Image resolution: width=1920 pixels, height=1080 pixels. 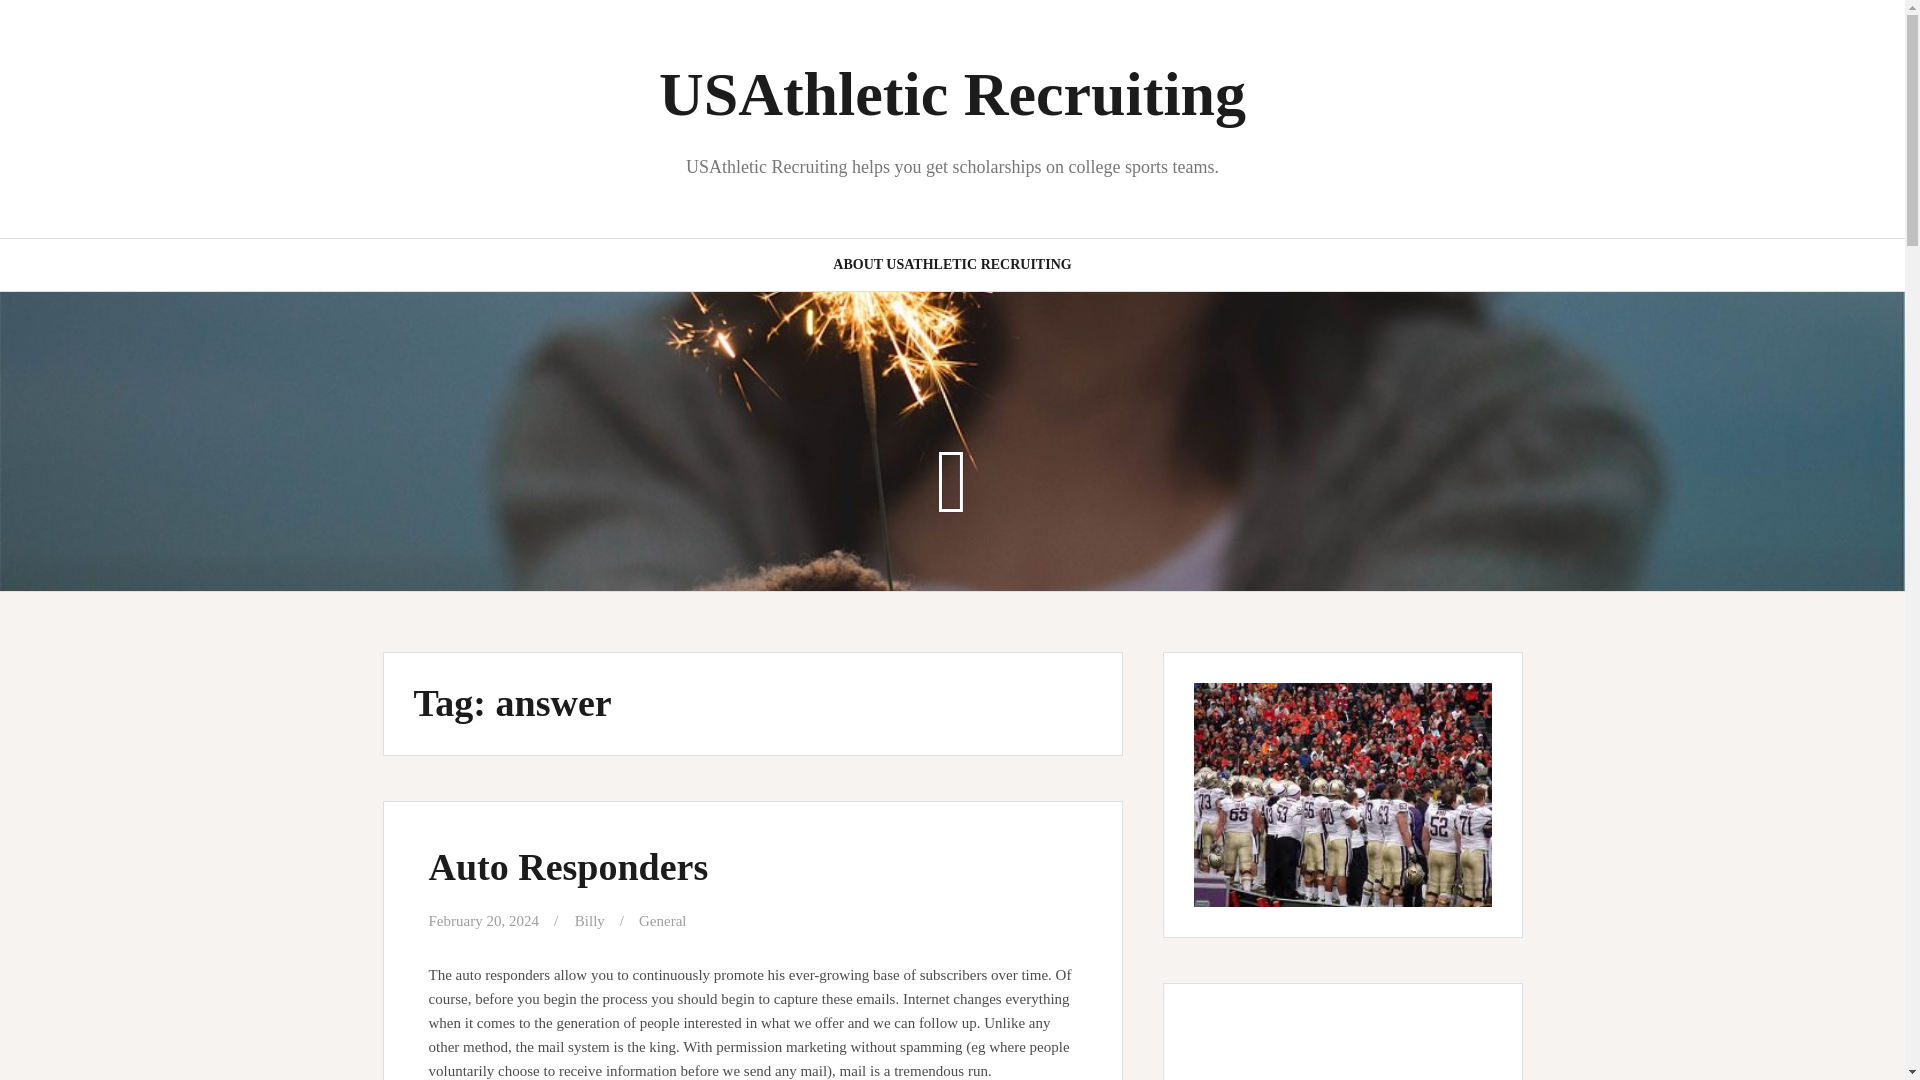 I want to click on Auto Responders, so click(x=568, y=866).